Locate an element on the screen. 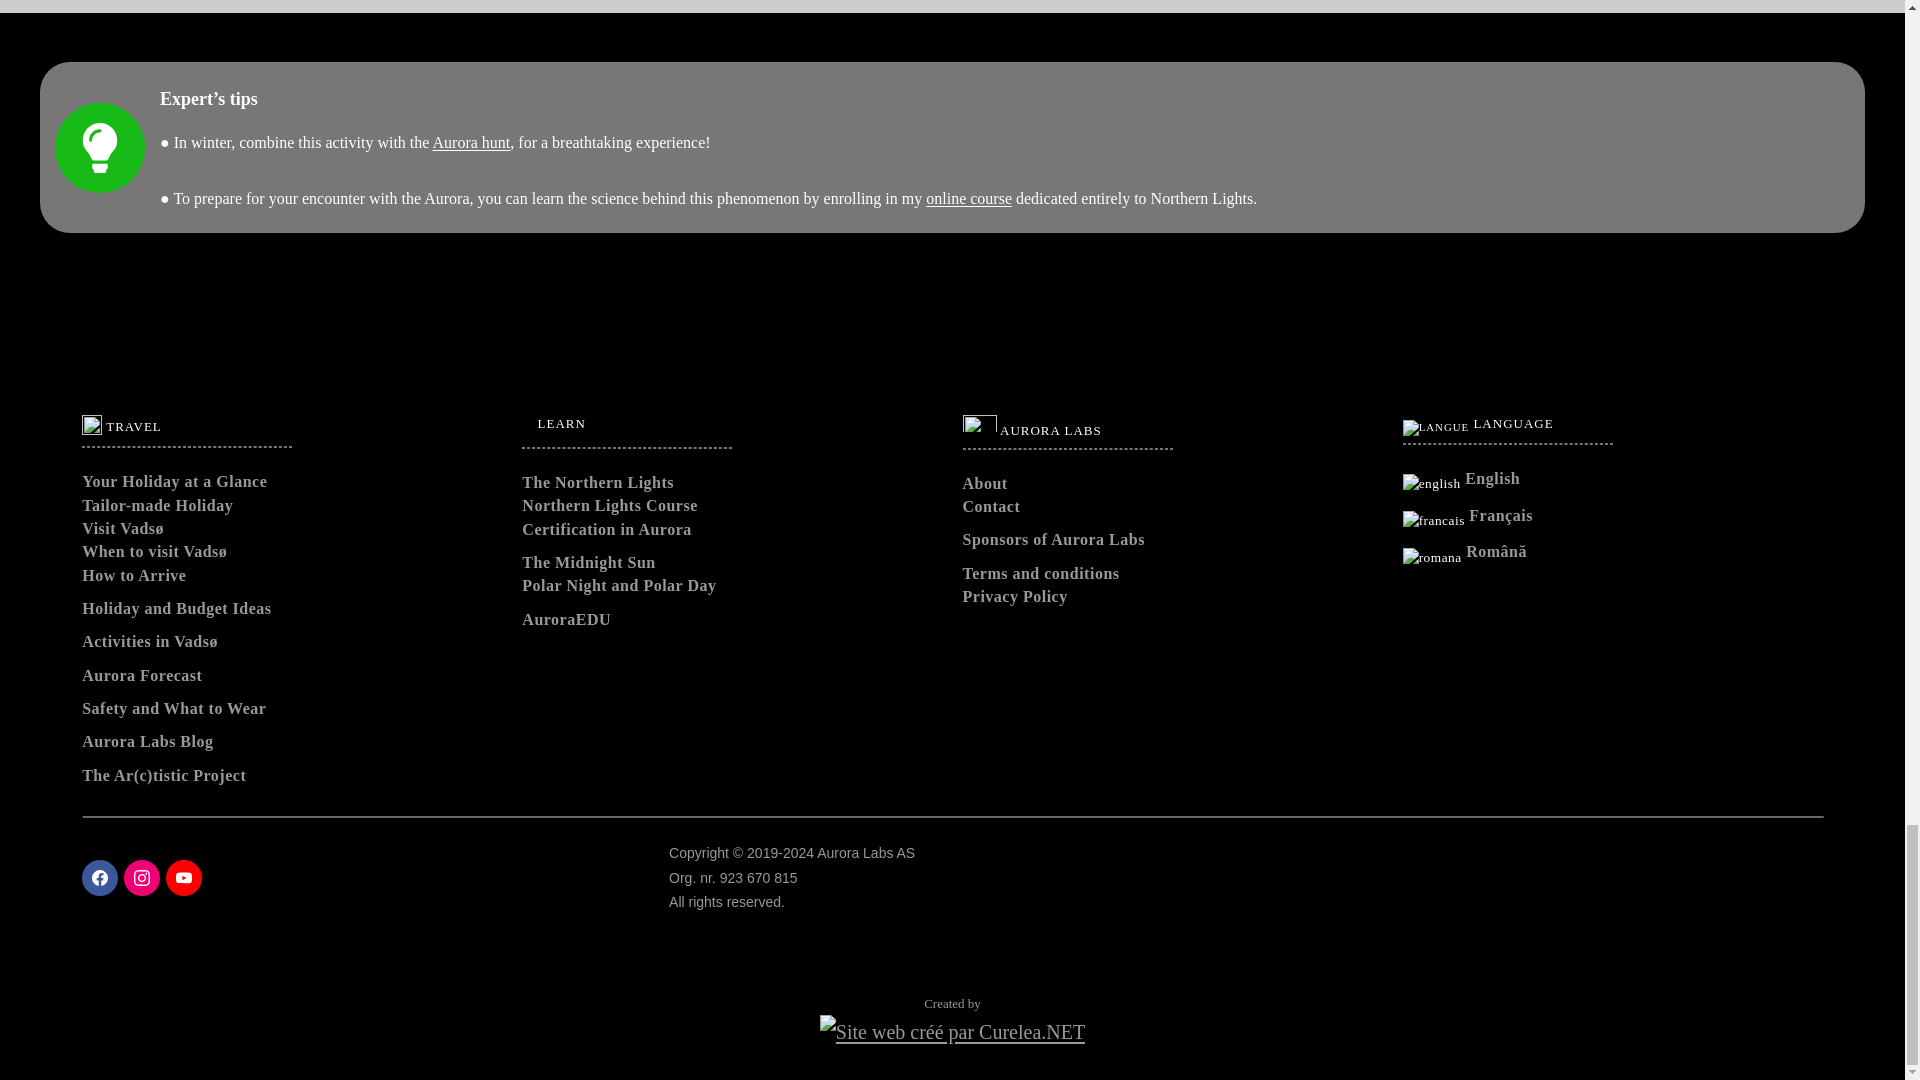 This screenshot has height=1080, width=1920. Hunt the Aurora is located at coordinates (472, 142).